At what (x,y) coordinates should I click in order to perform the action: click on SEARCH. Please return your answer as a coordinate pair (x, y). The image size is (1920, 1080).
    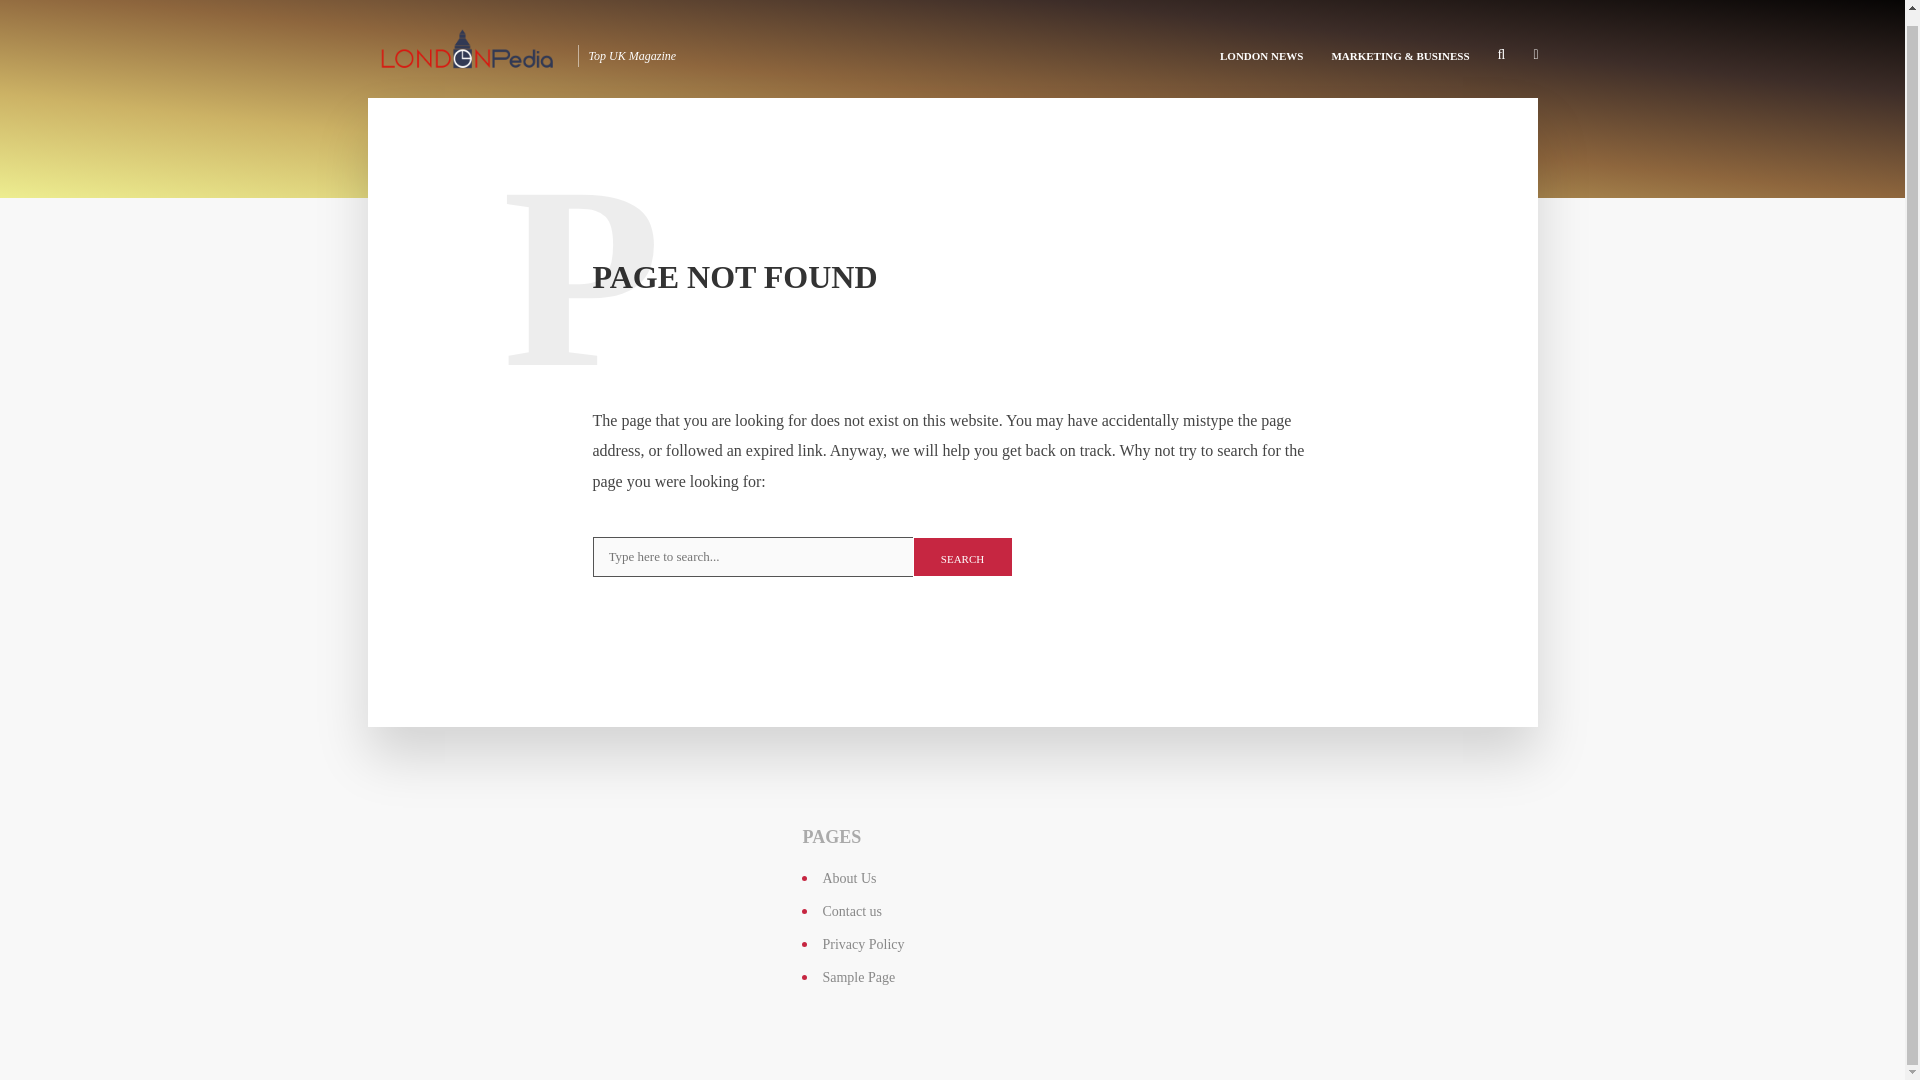
    Looking at the image, I should click on (962, 556).